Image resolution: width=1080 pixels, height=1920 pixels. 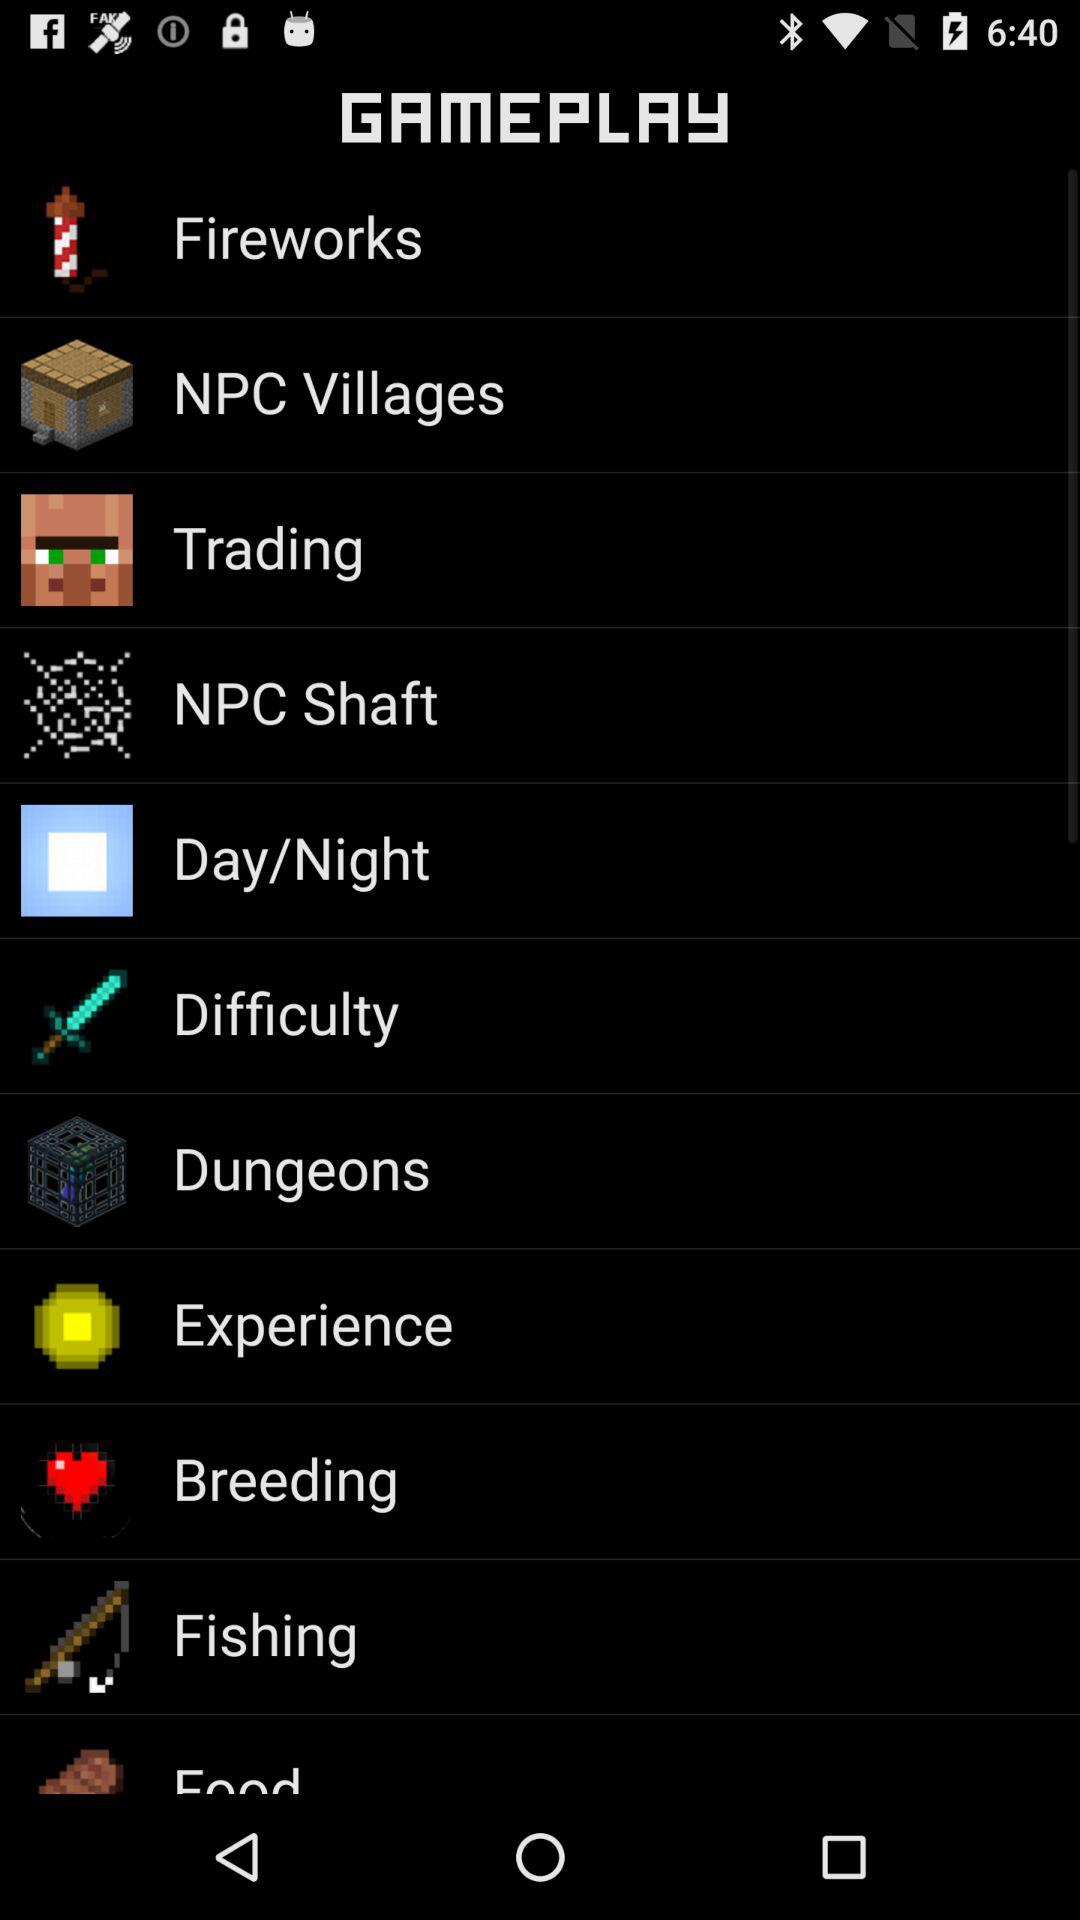 What do you see at coordinates (285, 1012) in the screenshot?
I see `scroll to difficulty` at bounding box center [285, 1012].